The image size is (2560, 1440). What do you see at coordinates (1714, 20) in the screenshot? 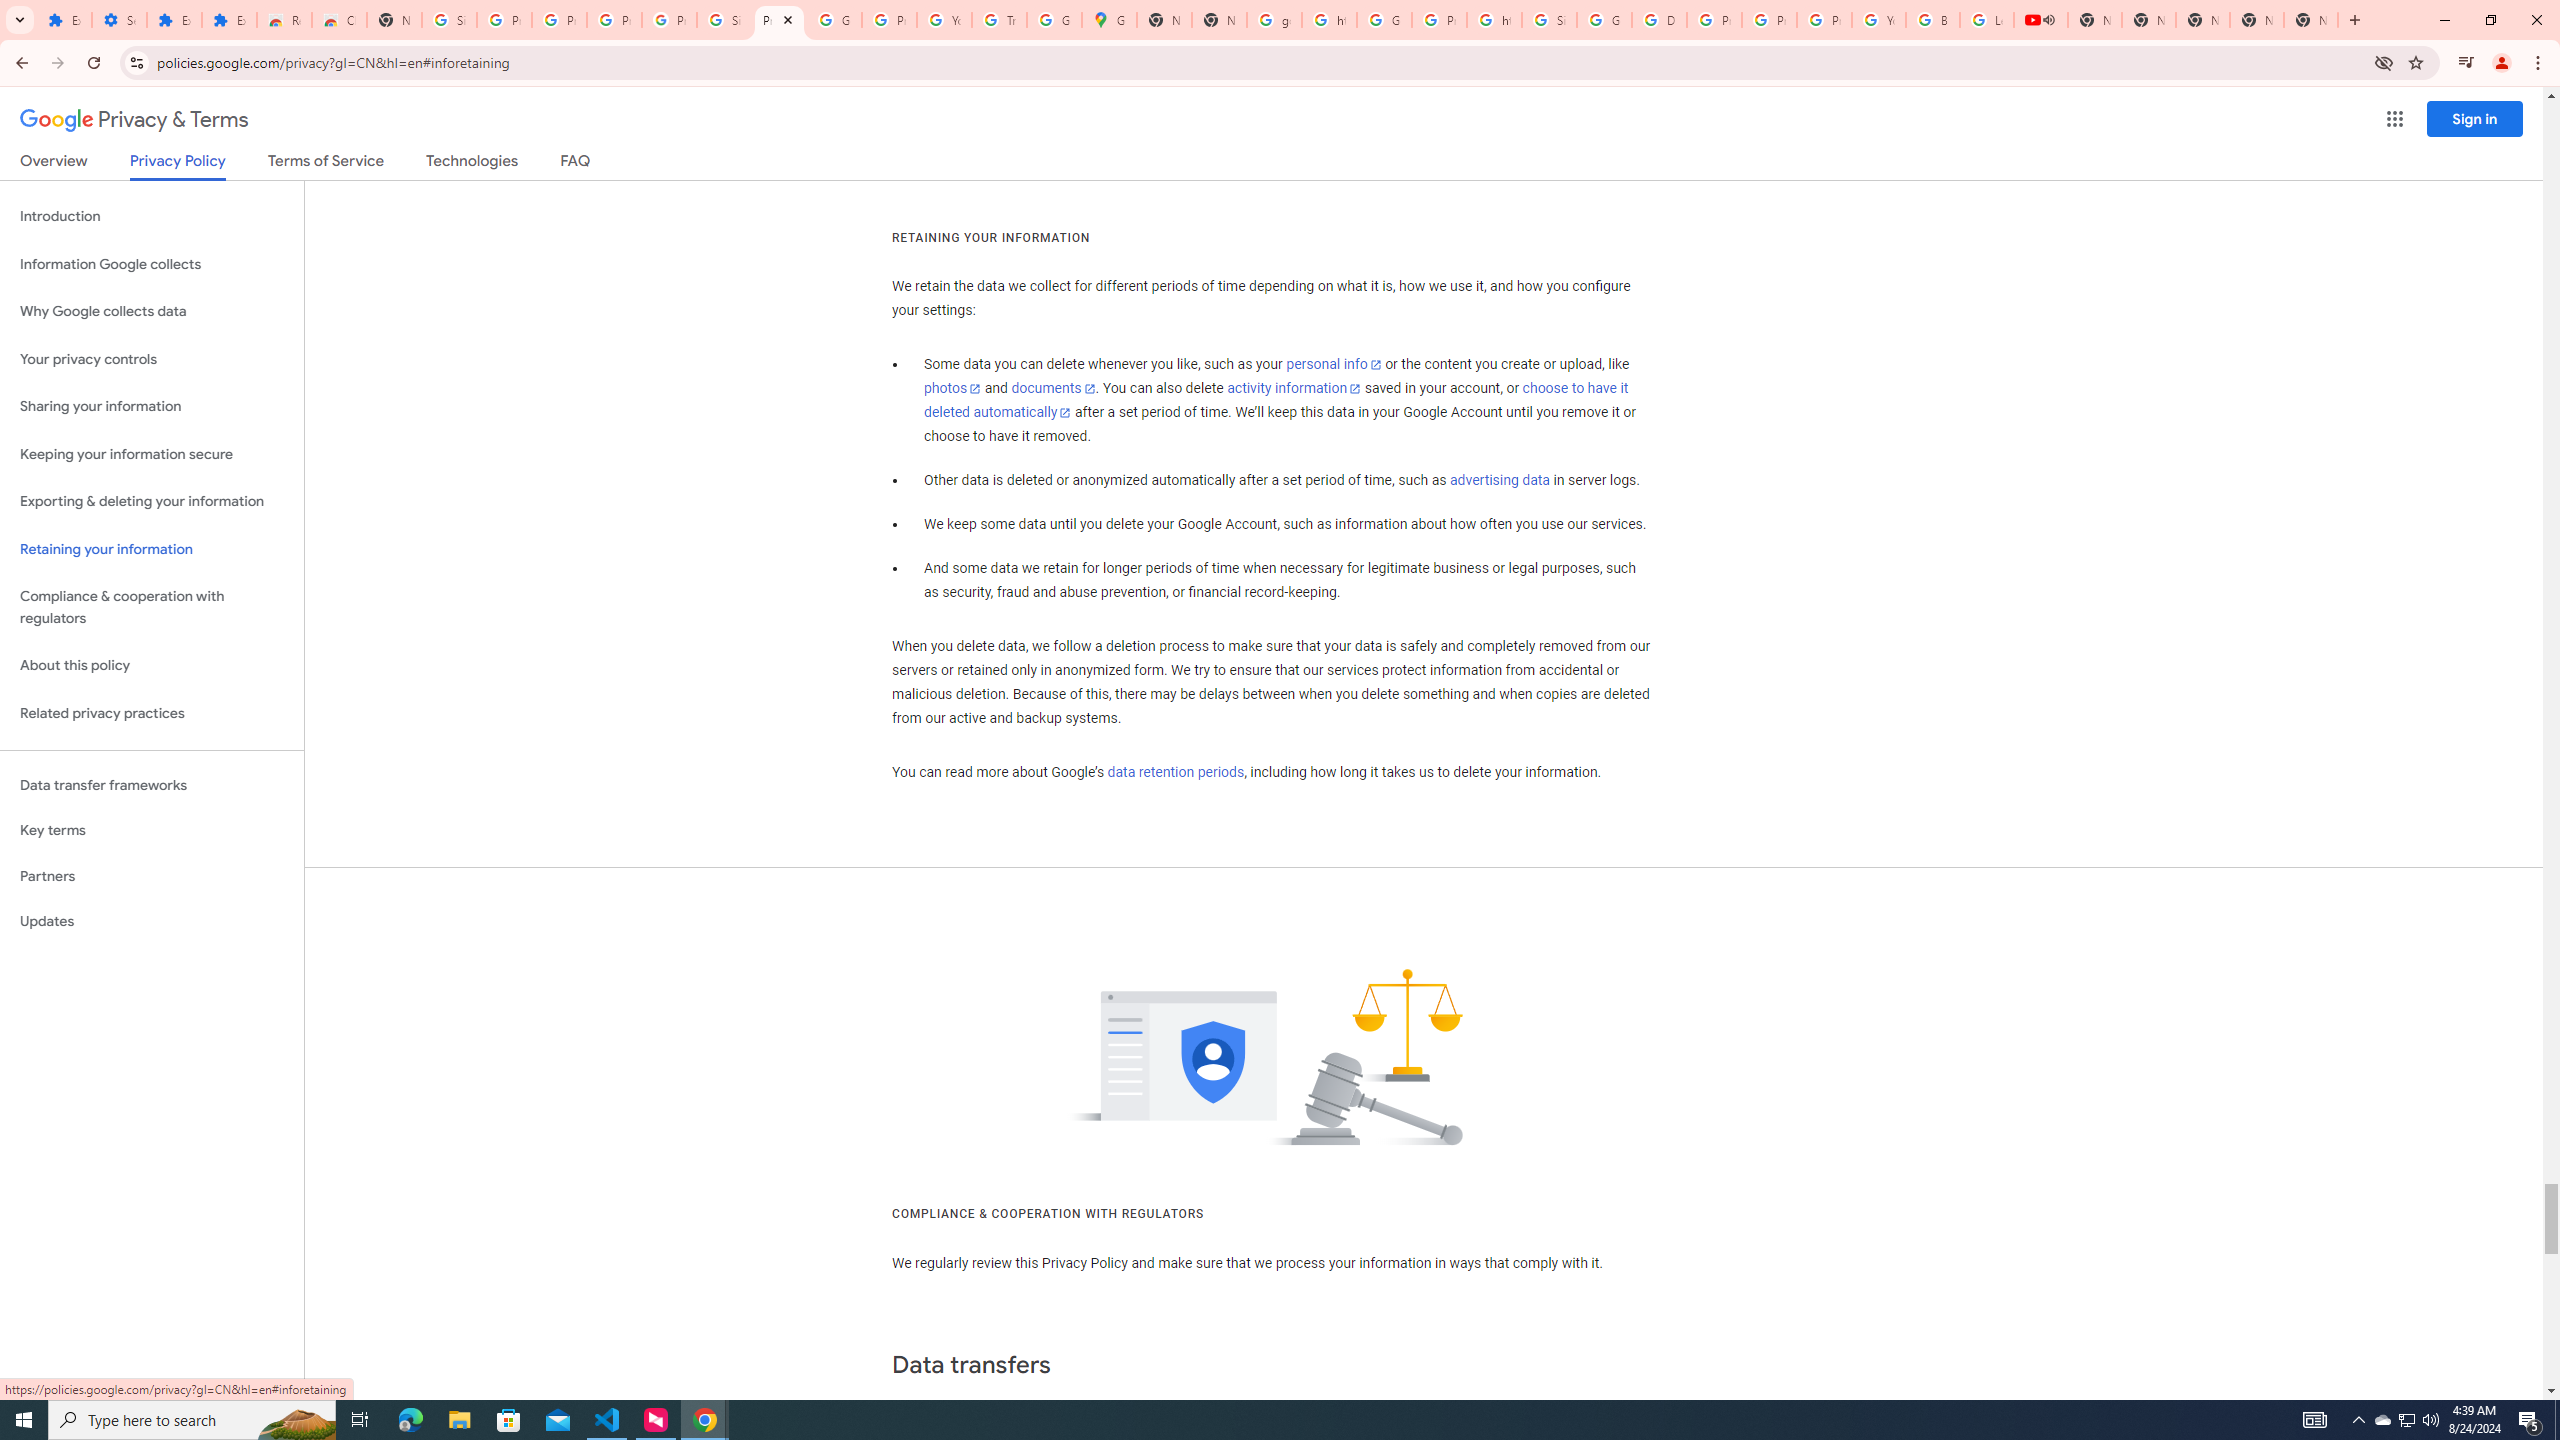
I see `Privacy Help Center - Policies Help` at bounding box center [1714, 20].